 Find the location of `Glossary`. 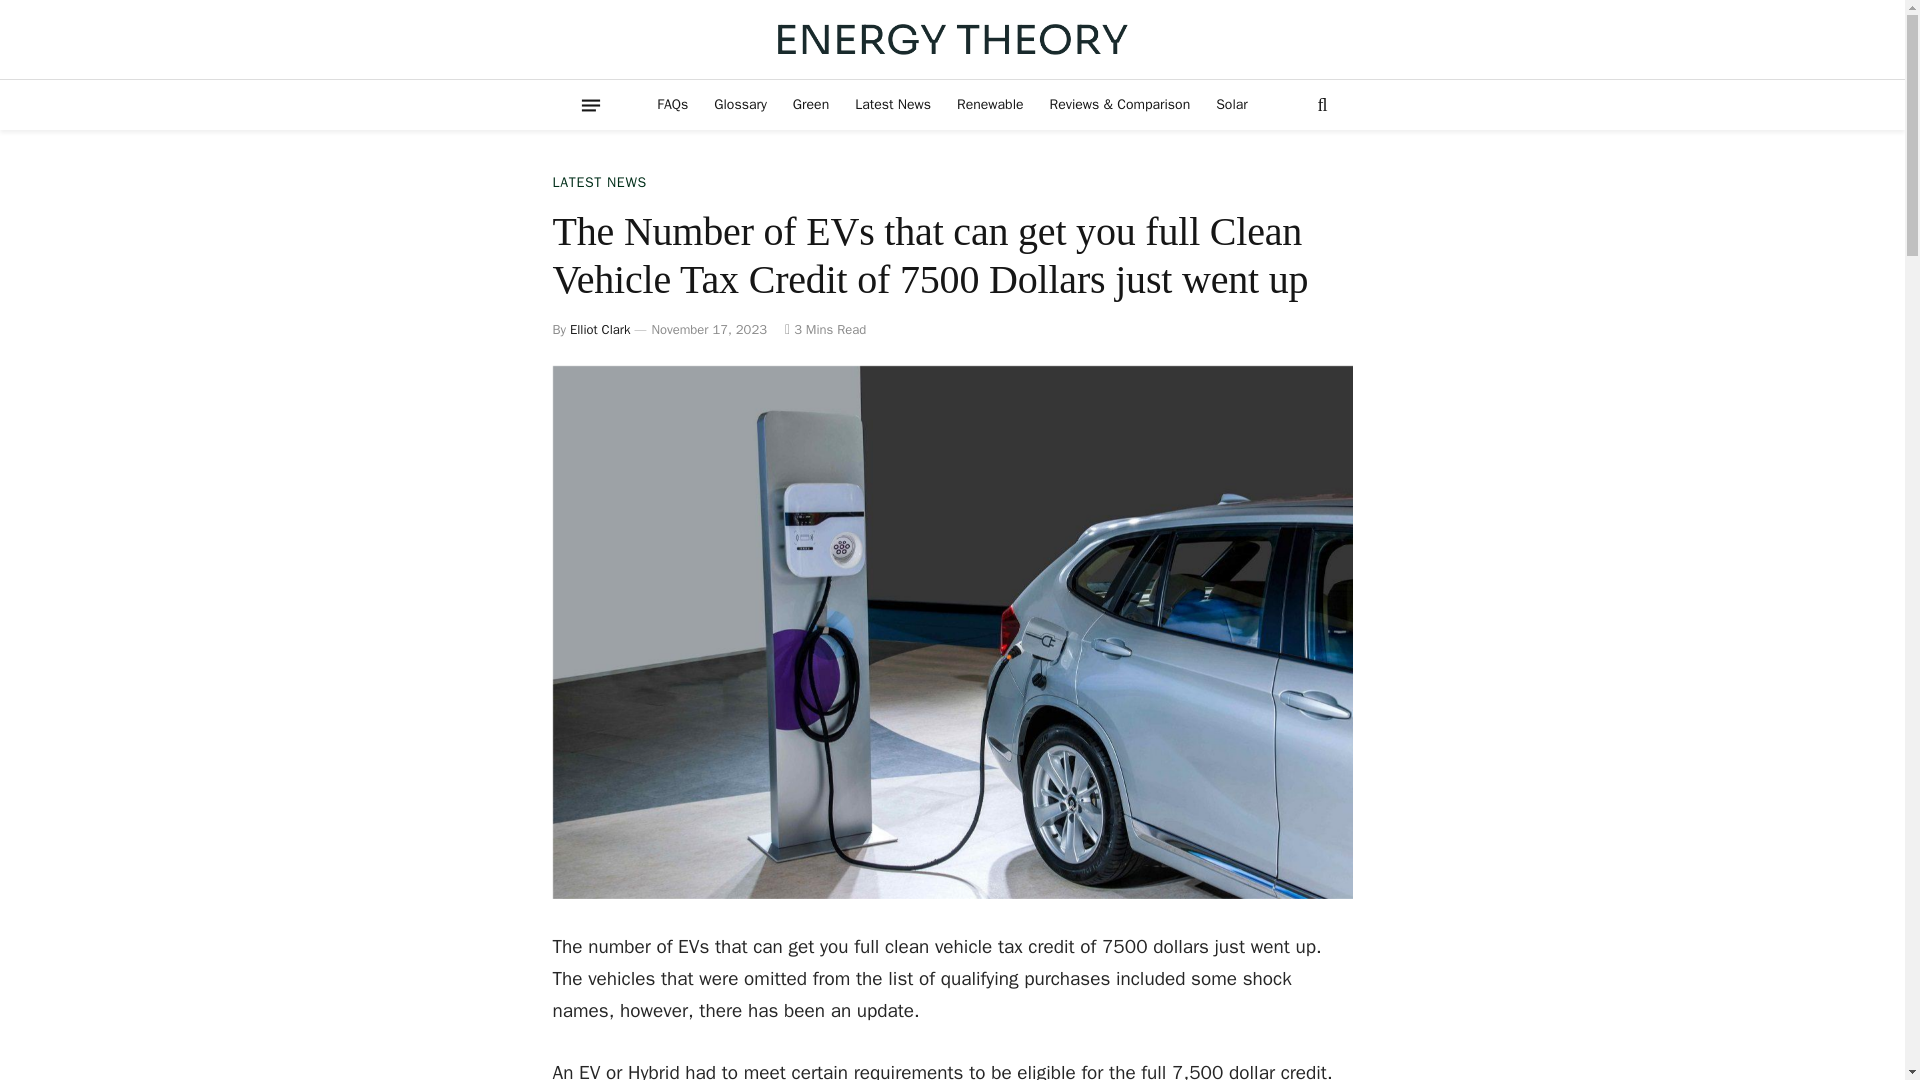

Glossary is located at coordinates (740, 104).